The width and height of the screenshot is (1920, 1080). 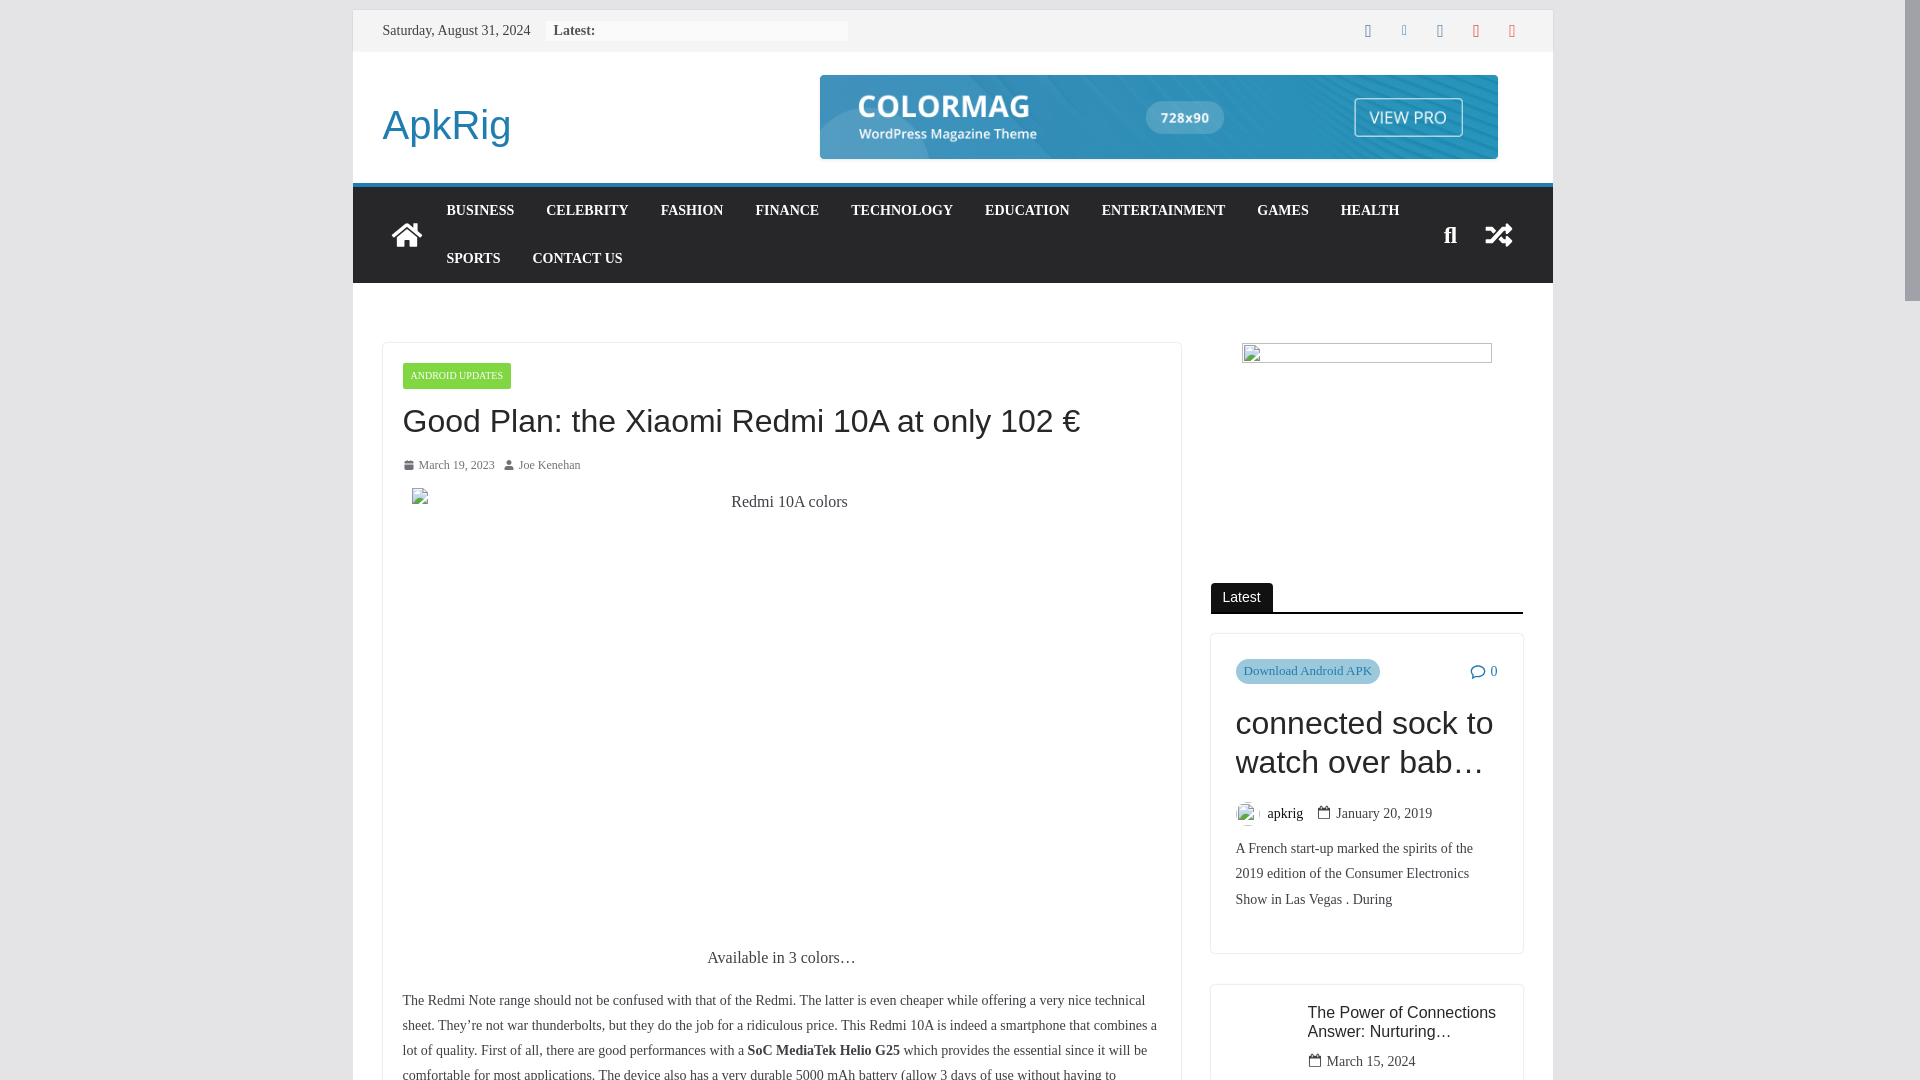 I want to click on ENTERTAINMENT, so click(x=1164, y=210).